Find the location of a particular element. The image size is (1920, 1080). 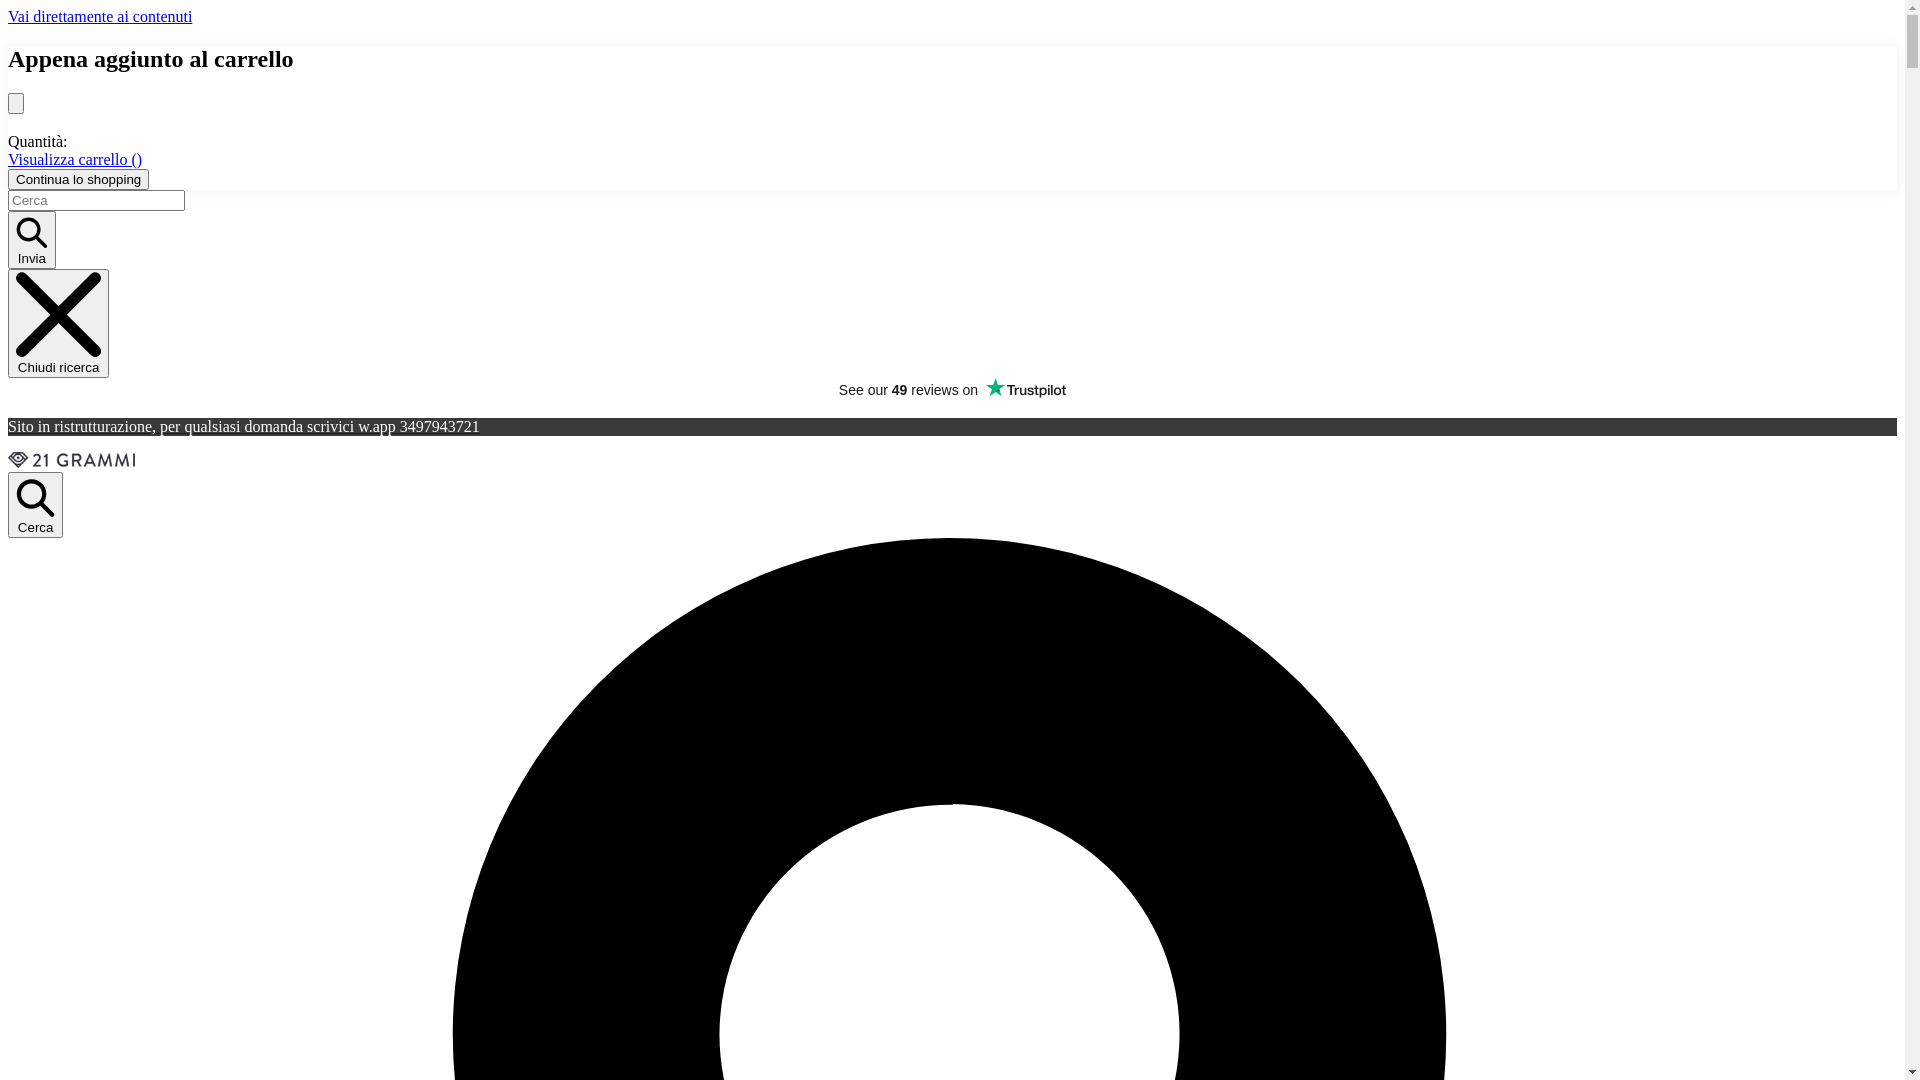

Cerca is located at coordinates (36, 505).